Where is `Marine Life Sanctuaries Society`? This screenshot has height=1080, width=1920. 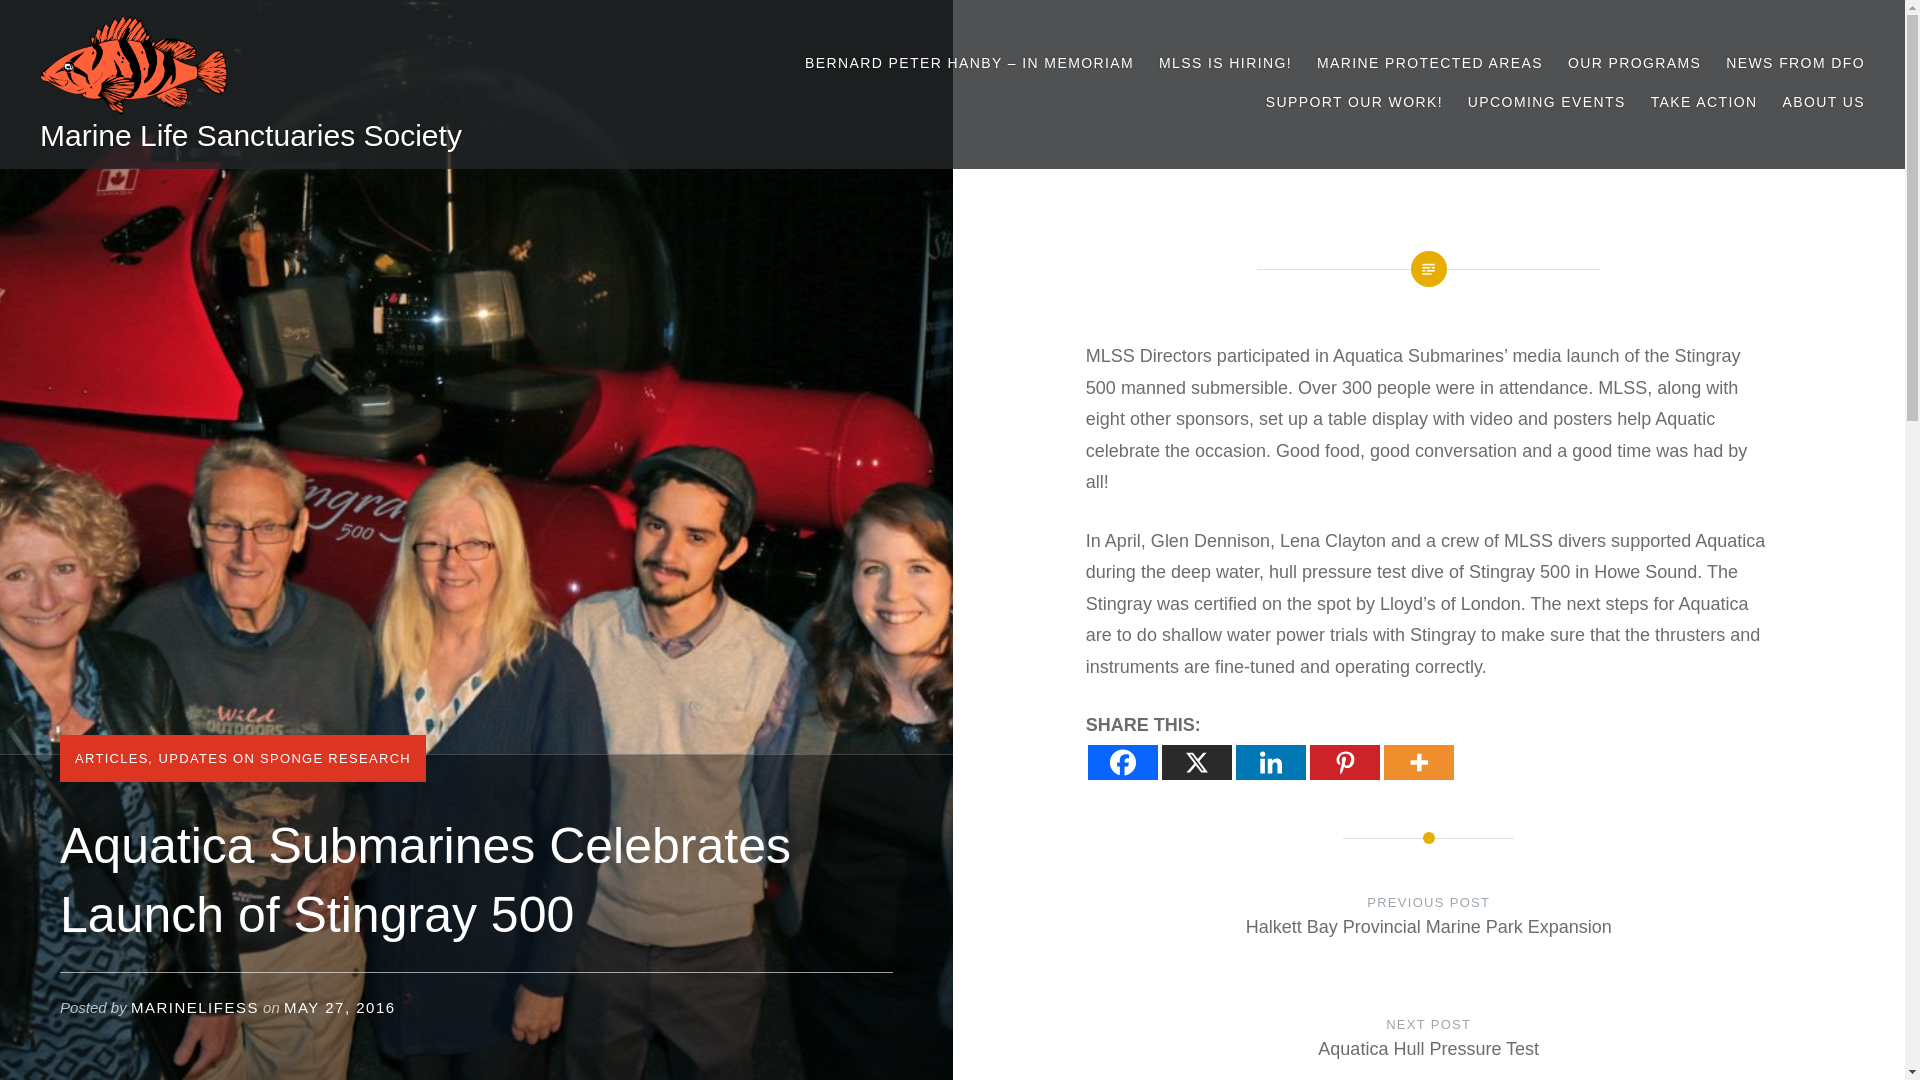
Marine Life Sanctuaries Society is located at coordinates (251, 135).